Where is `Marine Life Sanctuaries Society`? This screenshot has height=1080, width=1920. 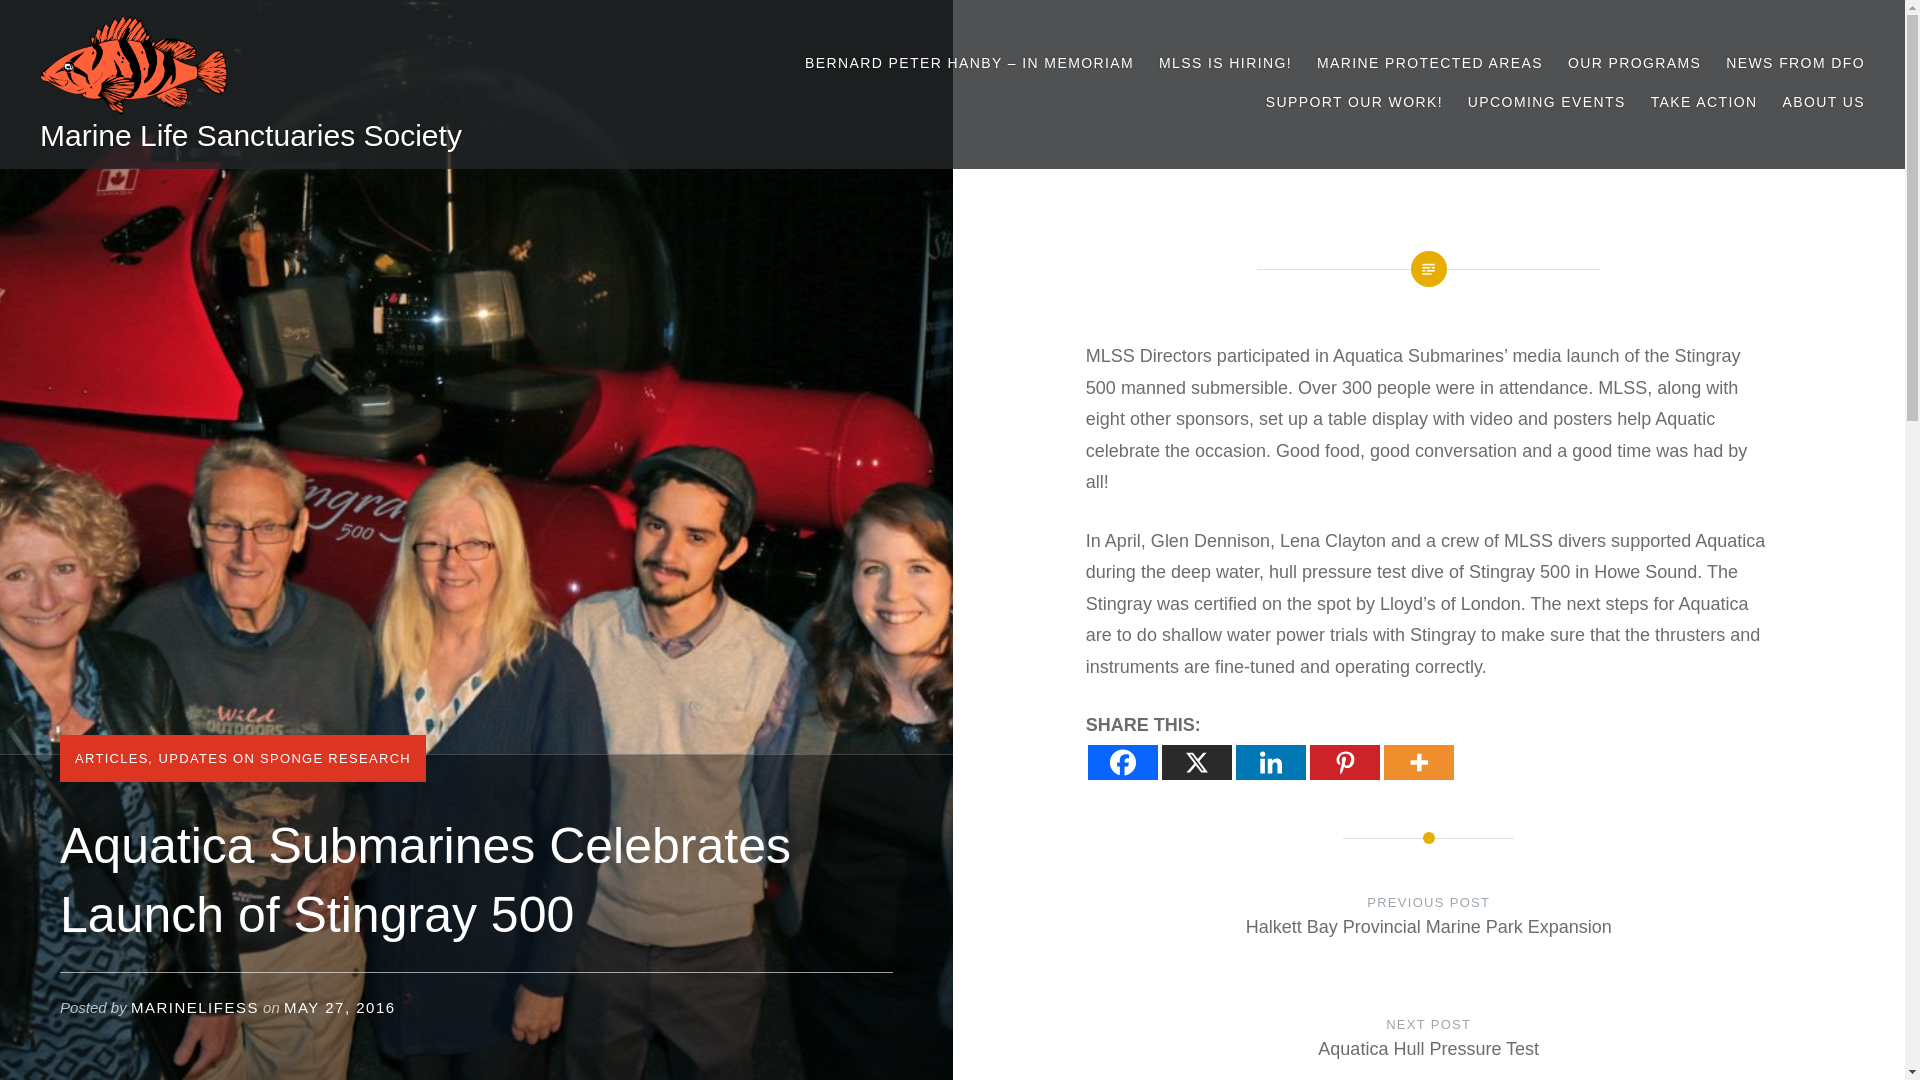
Marine Life Sanctuaries Society is located at coordinates (251, 135).